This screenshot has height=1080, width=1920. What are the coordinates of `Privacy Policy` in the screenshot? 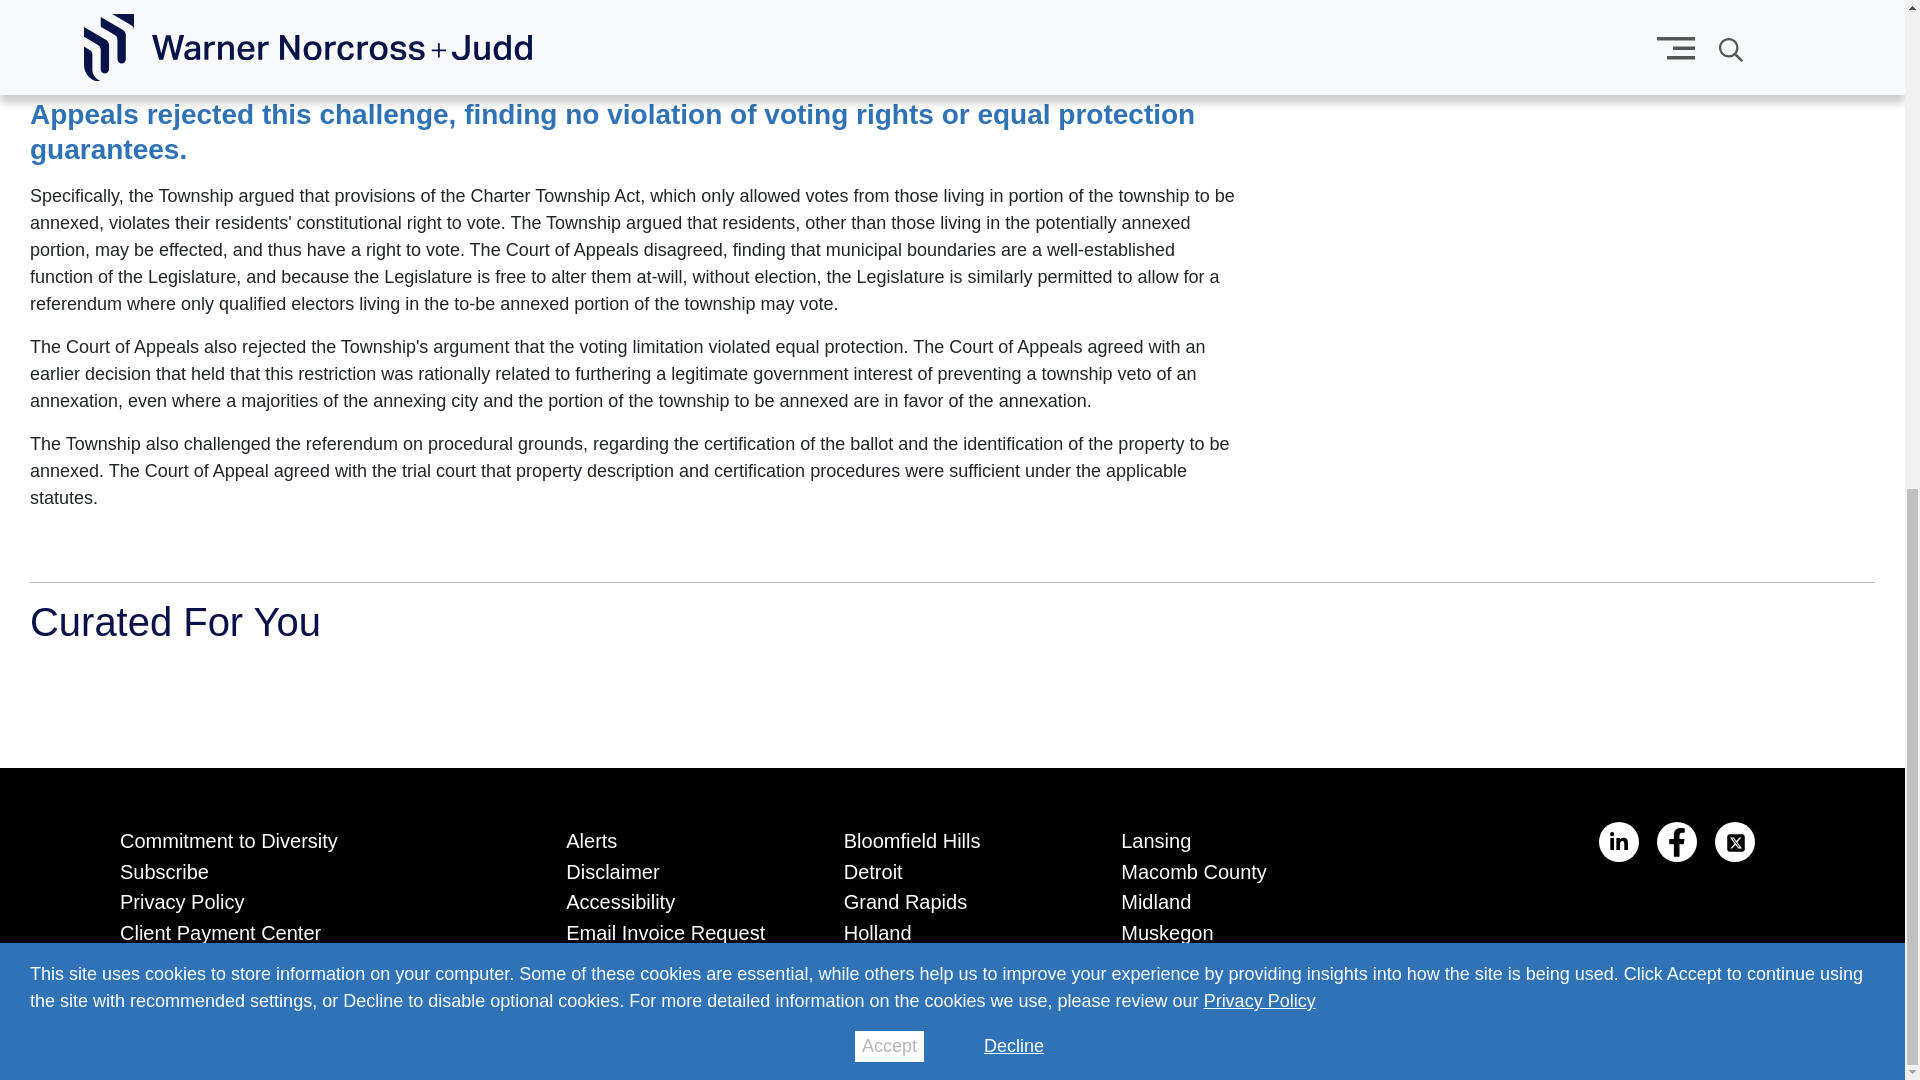 It's located at (1259, 112).